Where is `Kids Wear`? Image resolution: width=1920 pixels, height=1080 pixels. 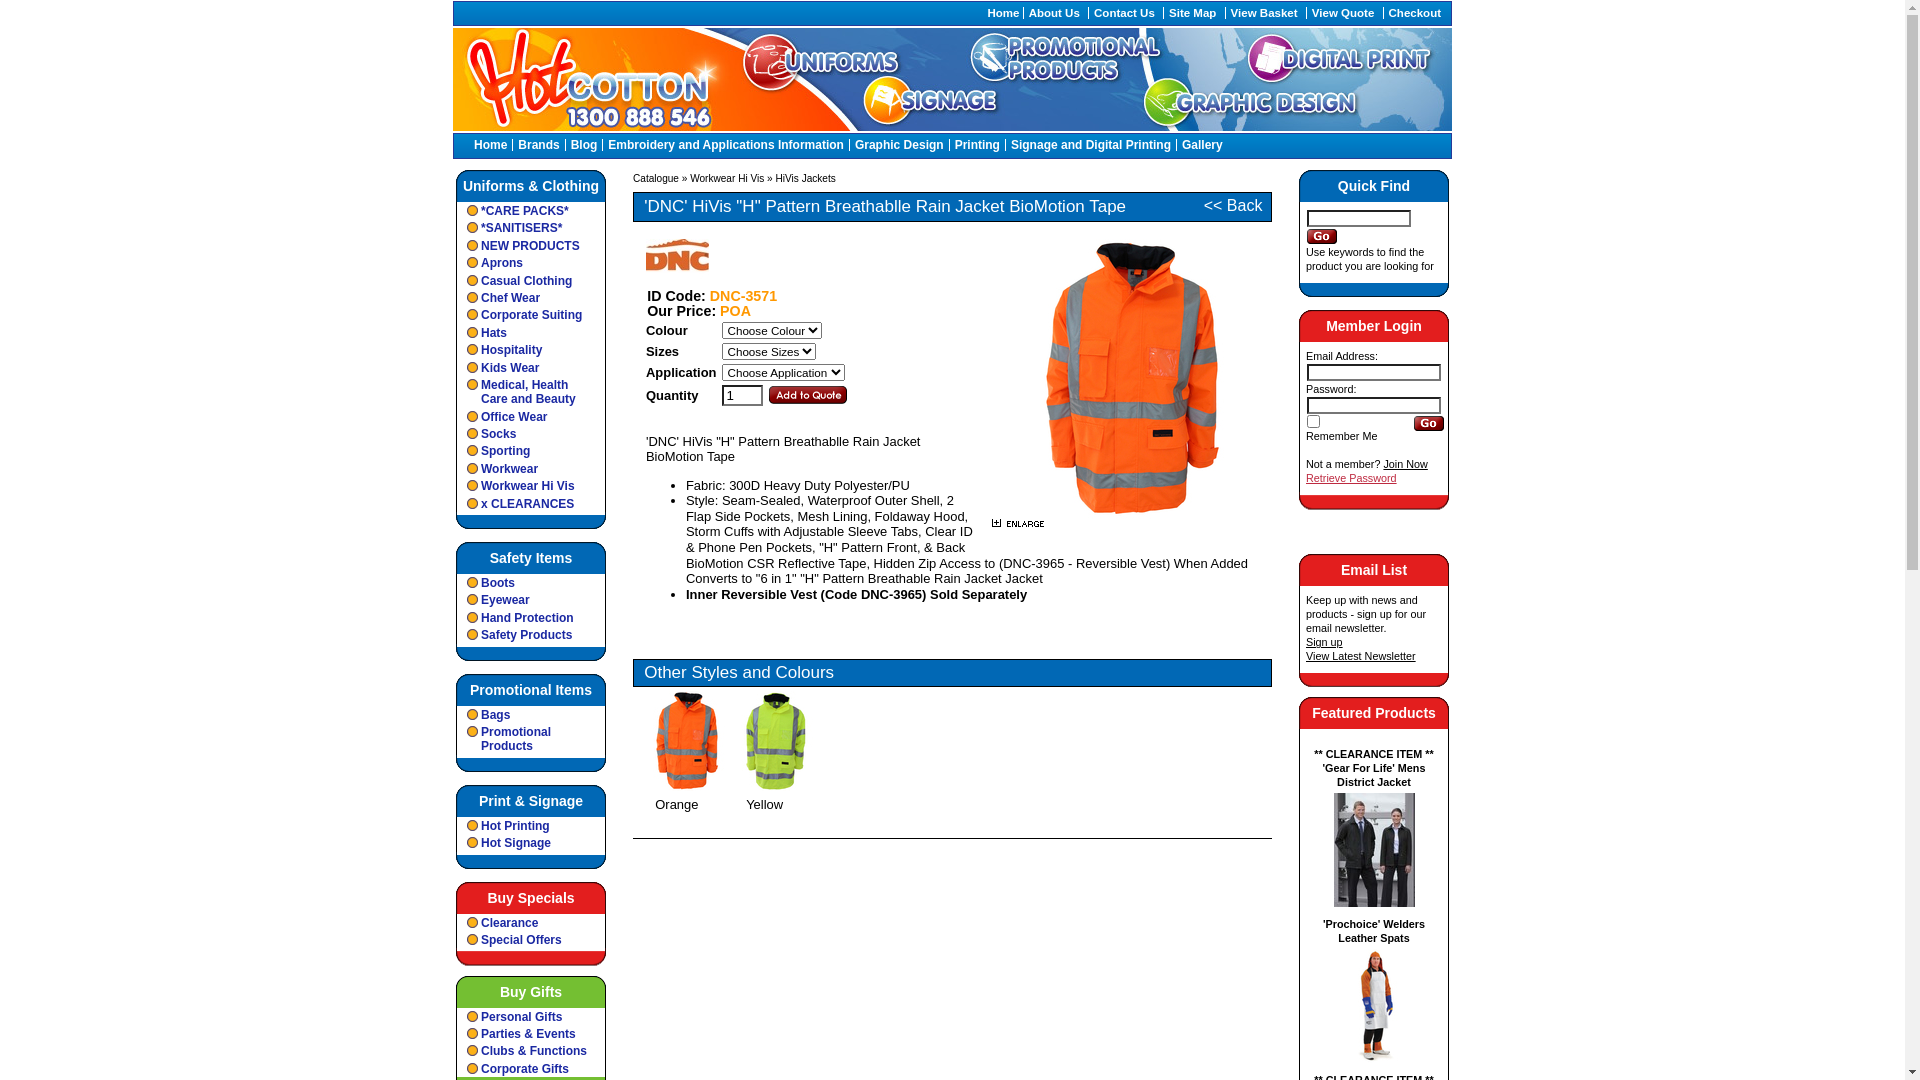 Kids Wear is located at coordinates (532, 368).